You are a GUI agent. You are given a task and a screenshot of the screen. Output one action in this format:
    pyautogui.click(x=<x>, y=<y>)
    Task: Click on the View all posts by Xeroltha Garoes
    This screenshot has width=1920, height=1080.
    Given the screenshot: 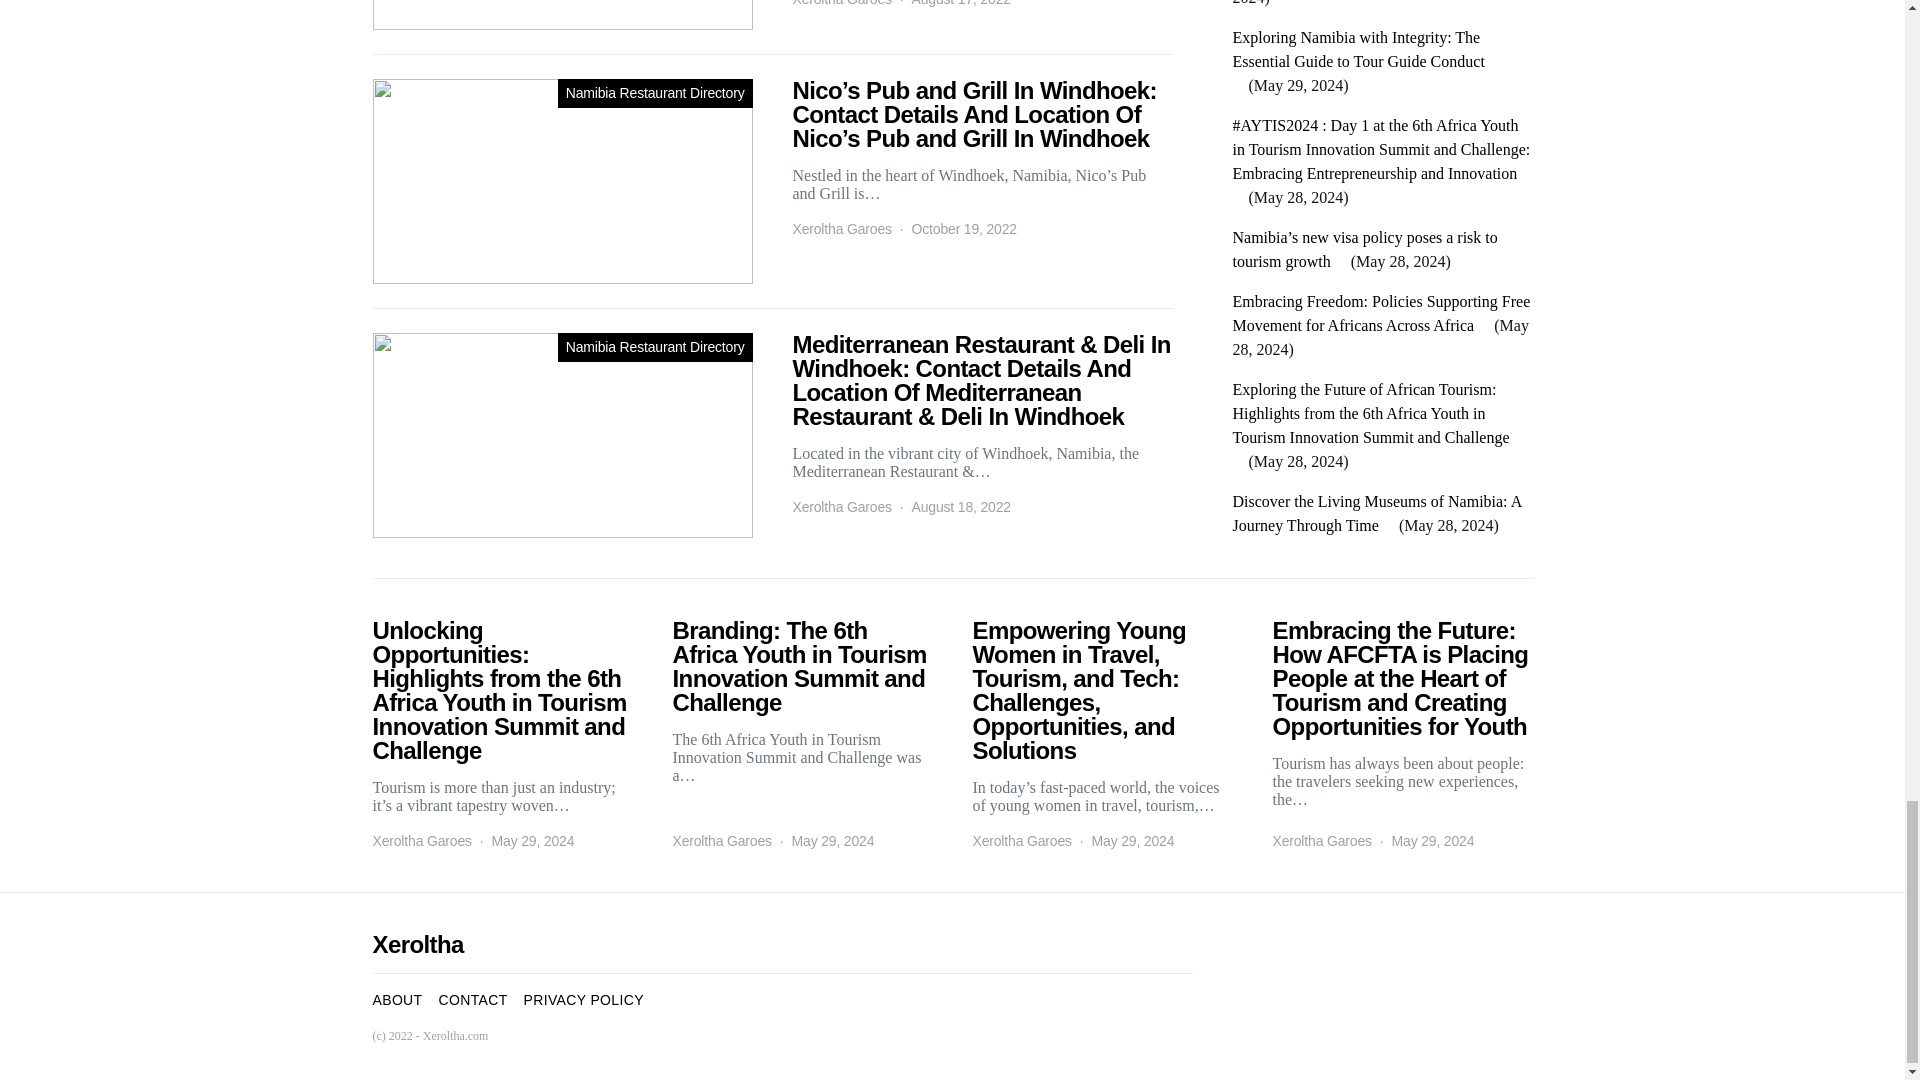 What is the action you would take?
    pyautogui.click(x=840, y=507)
    